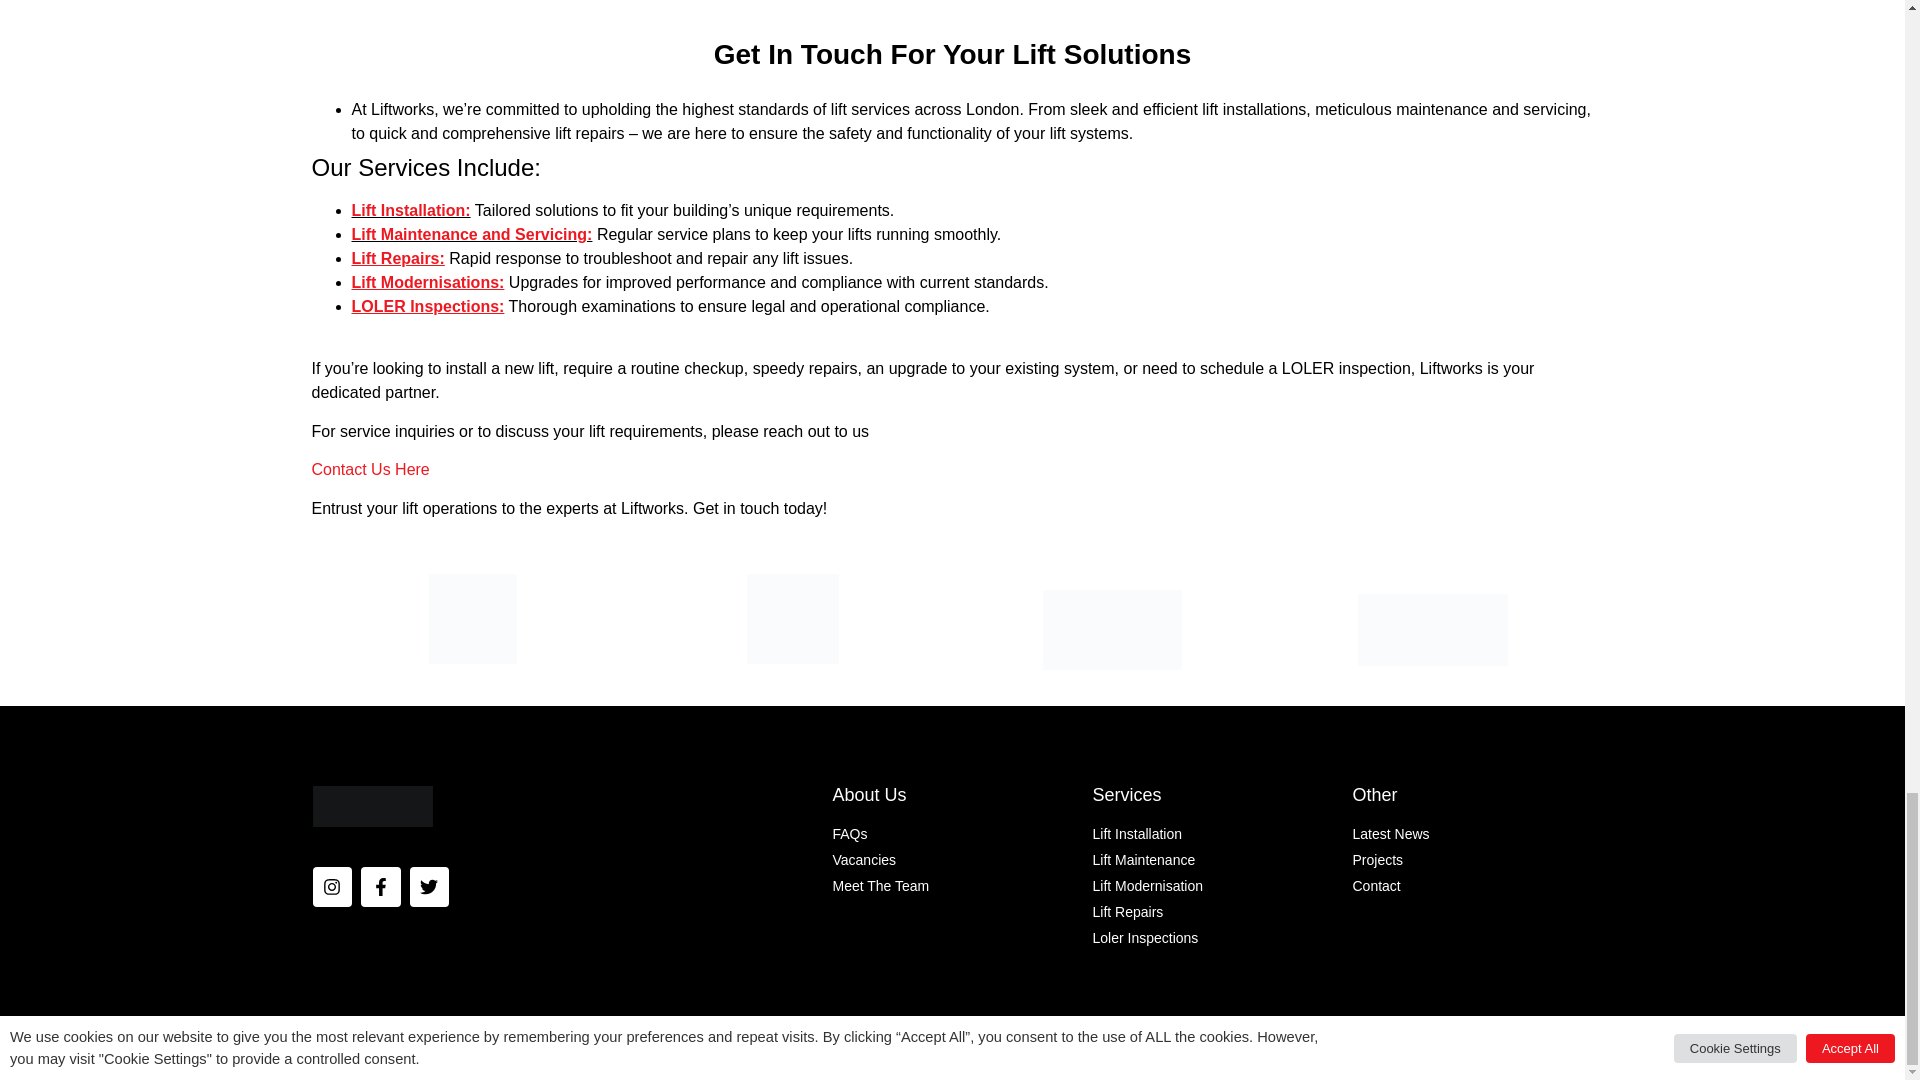 This screenshot has width=1920, height=1080. What do you see at coordinates (472, 234) in the screenshot?
I see `Lift Maintenance and Servicing:` at bounding box center [472, 234].